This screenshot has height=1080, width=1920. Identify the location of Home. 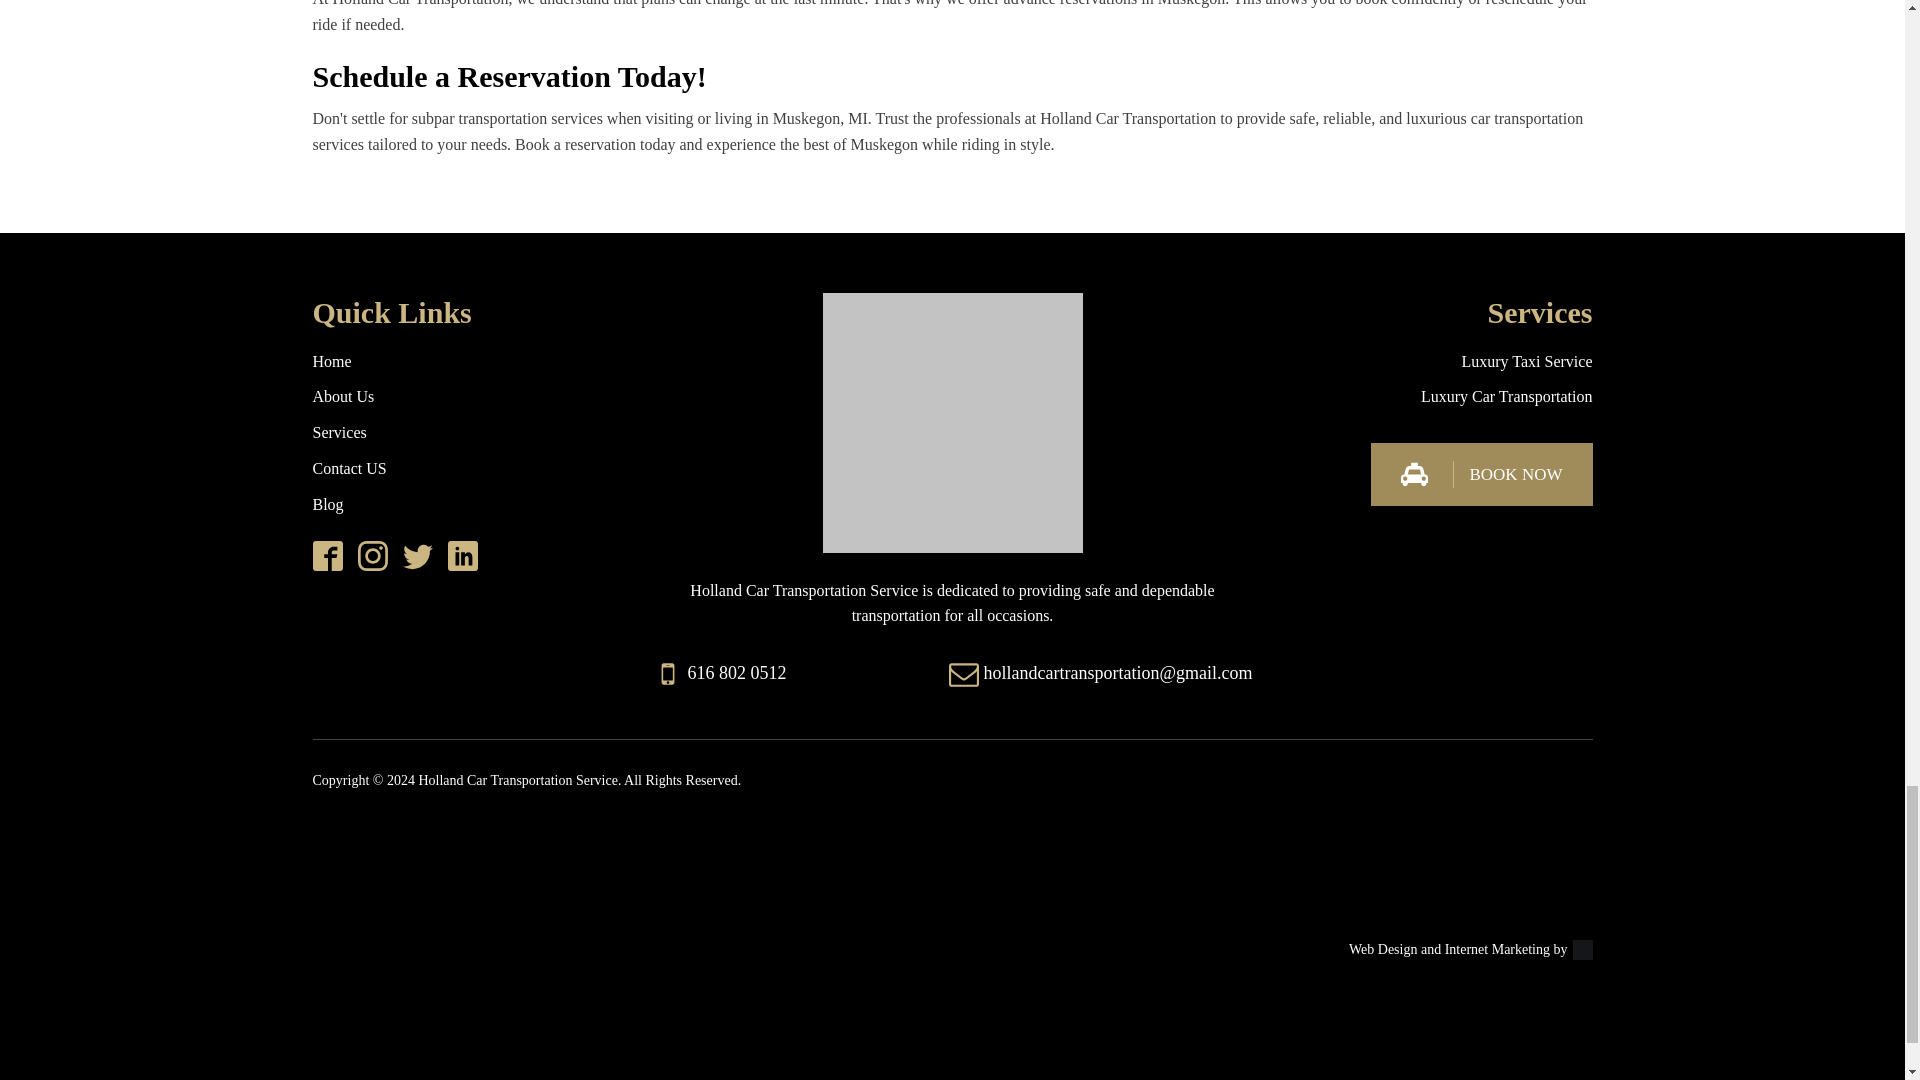
(331, 362).